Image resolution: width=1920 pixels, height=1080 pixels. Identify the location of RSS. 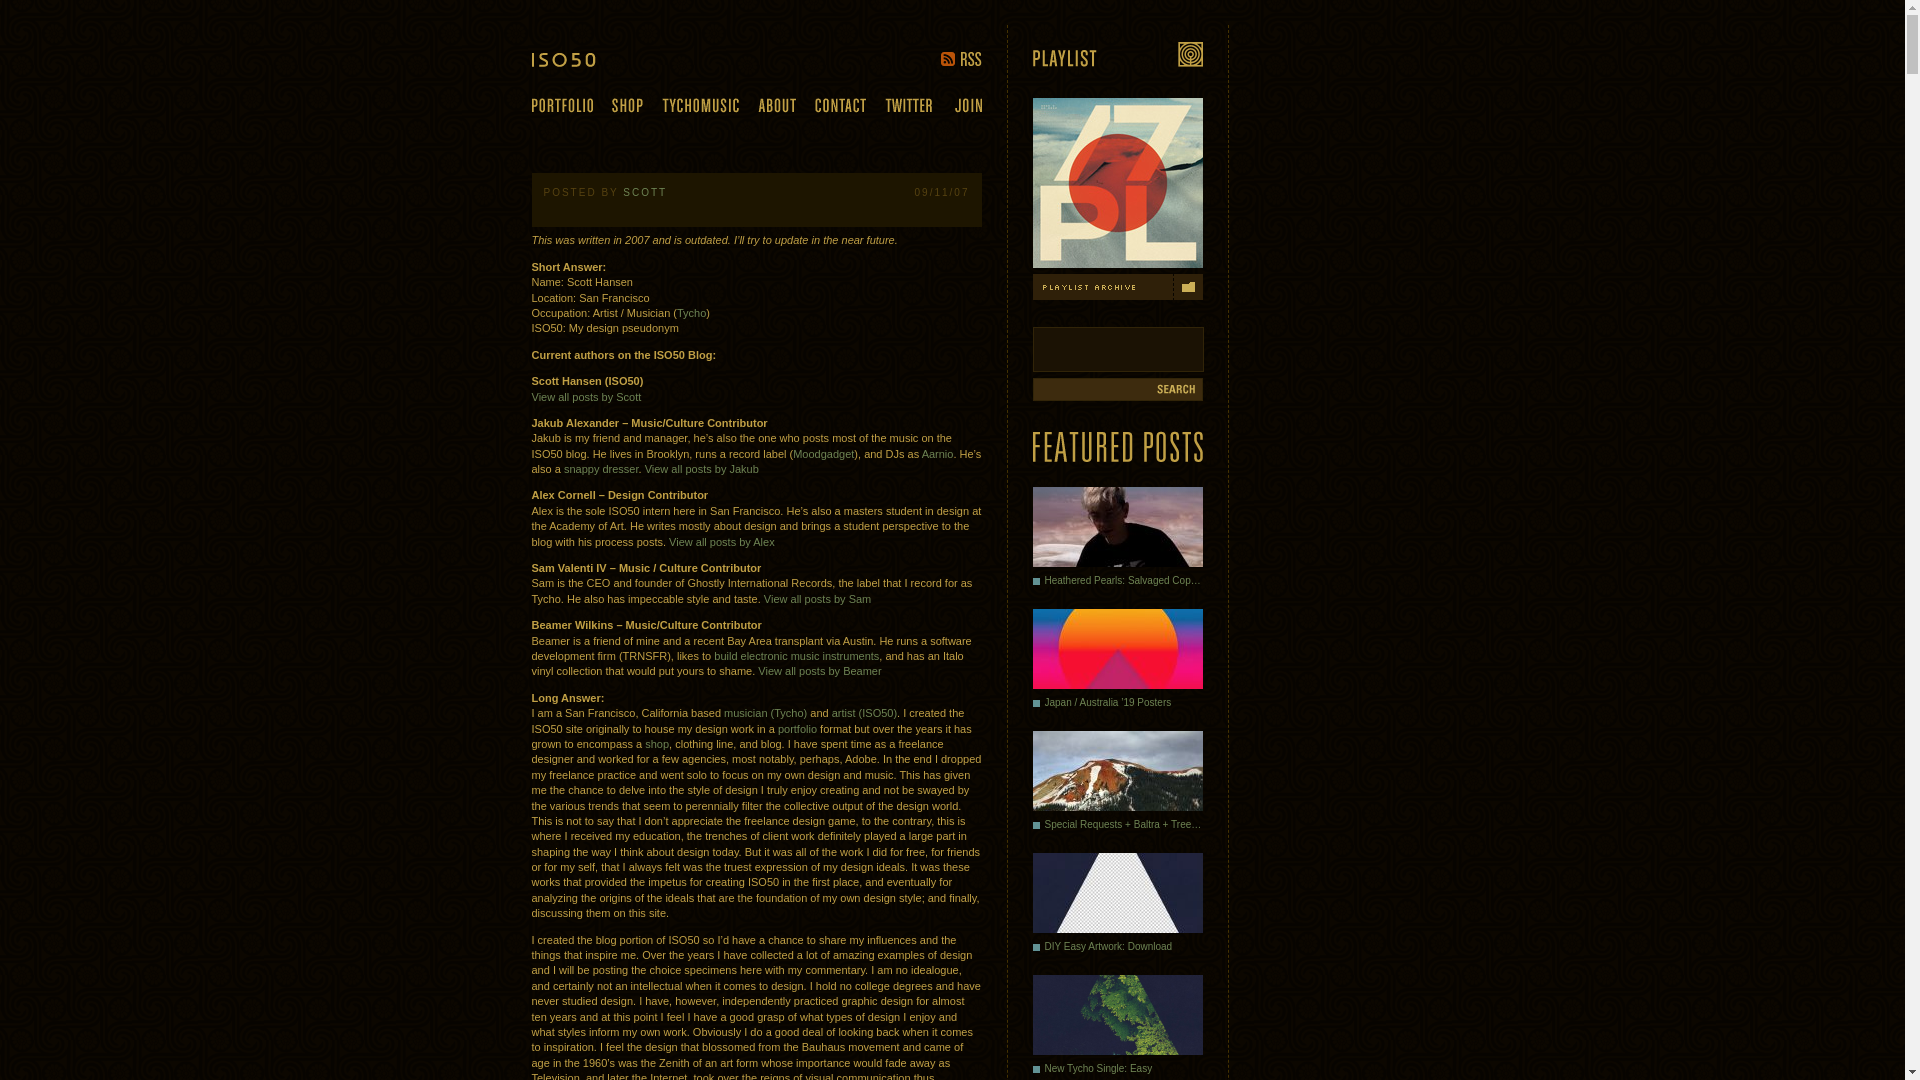
(960, 58).